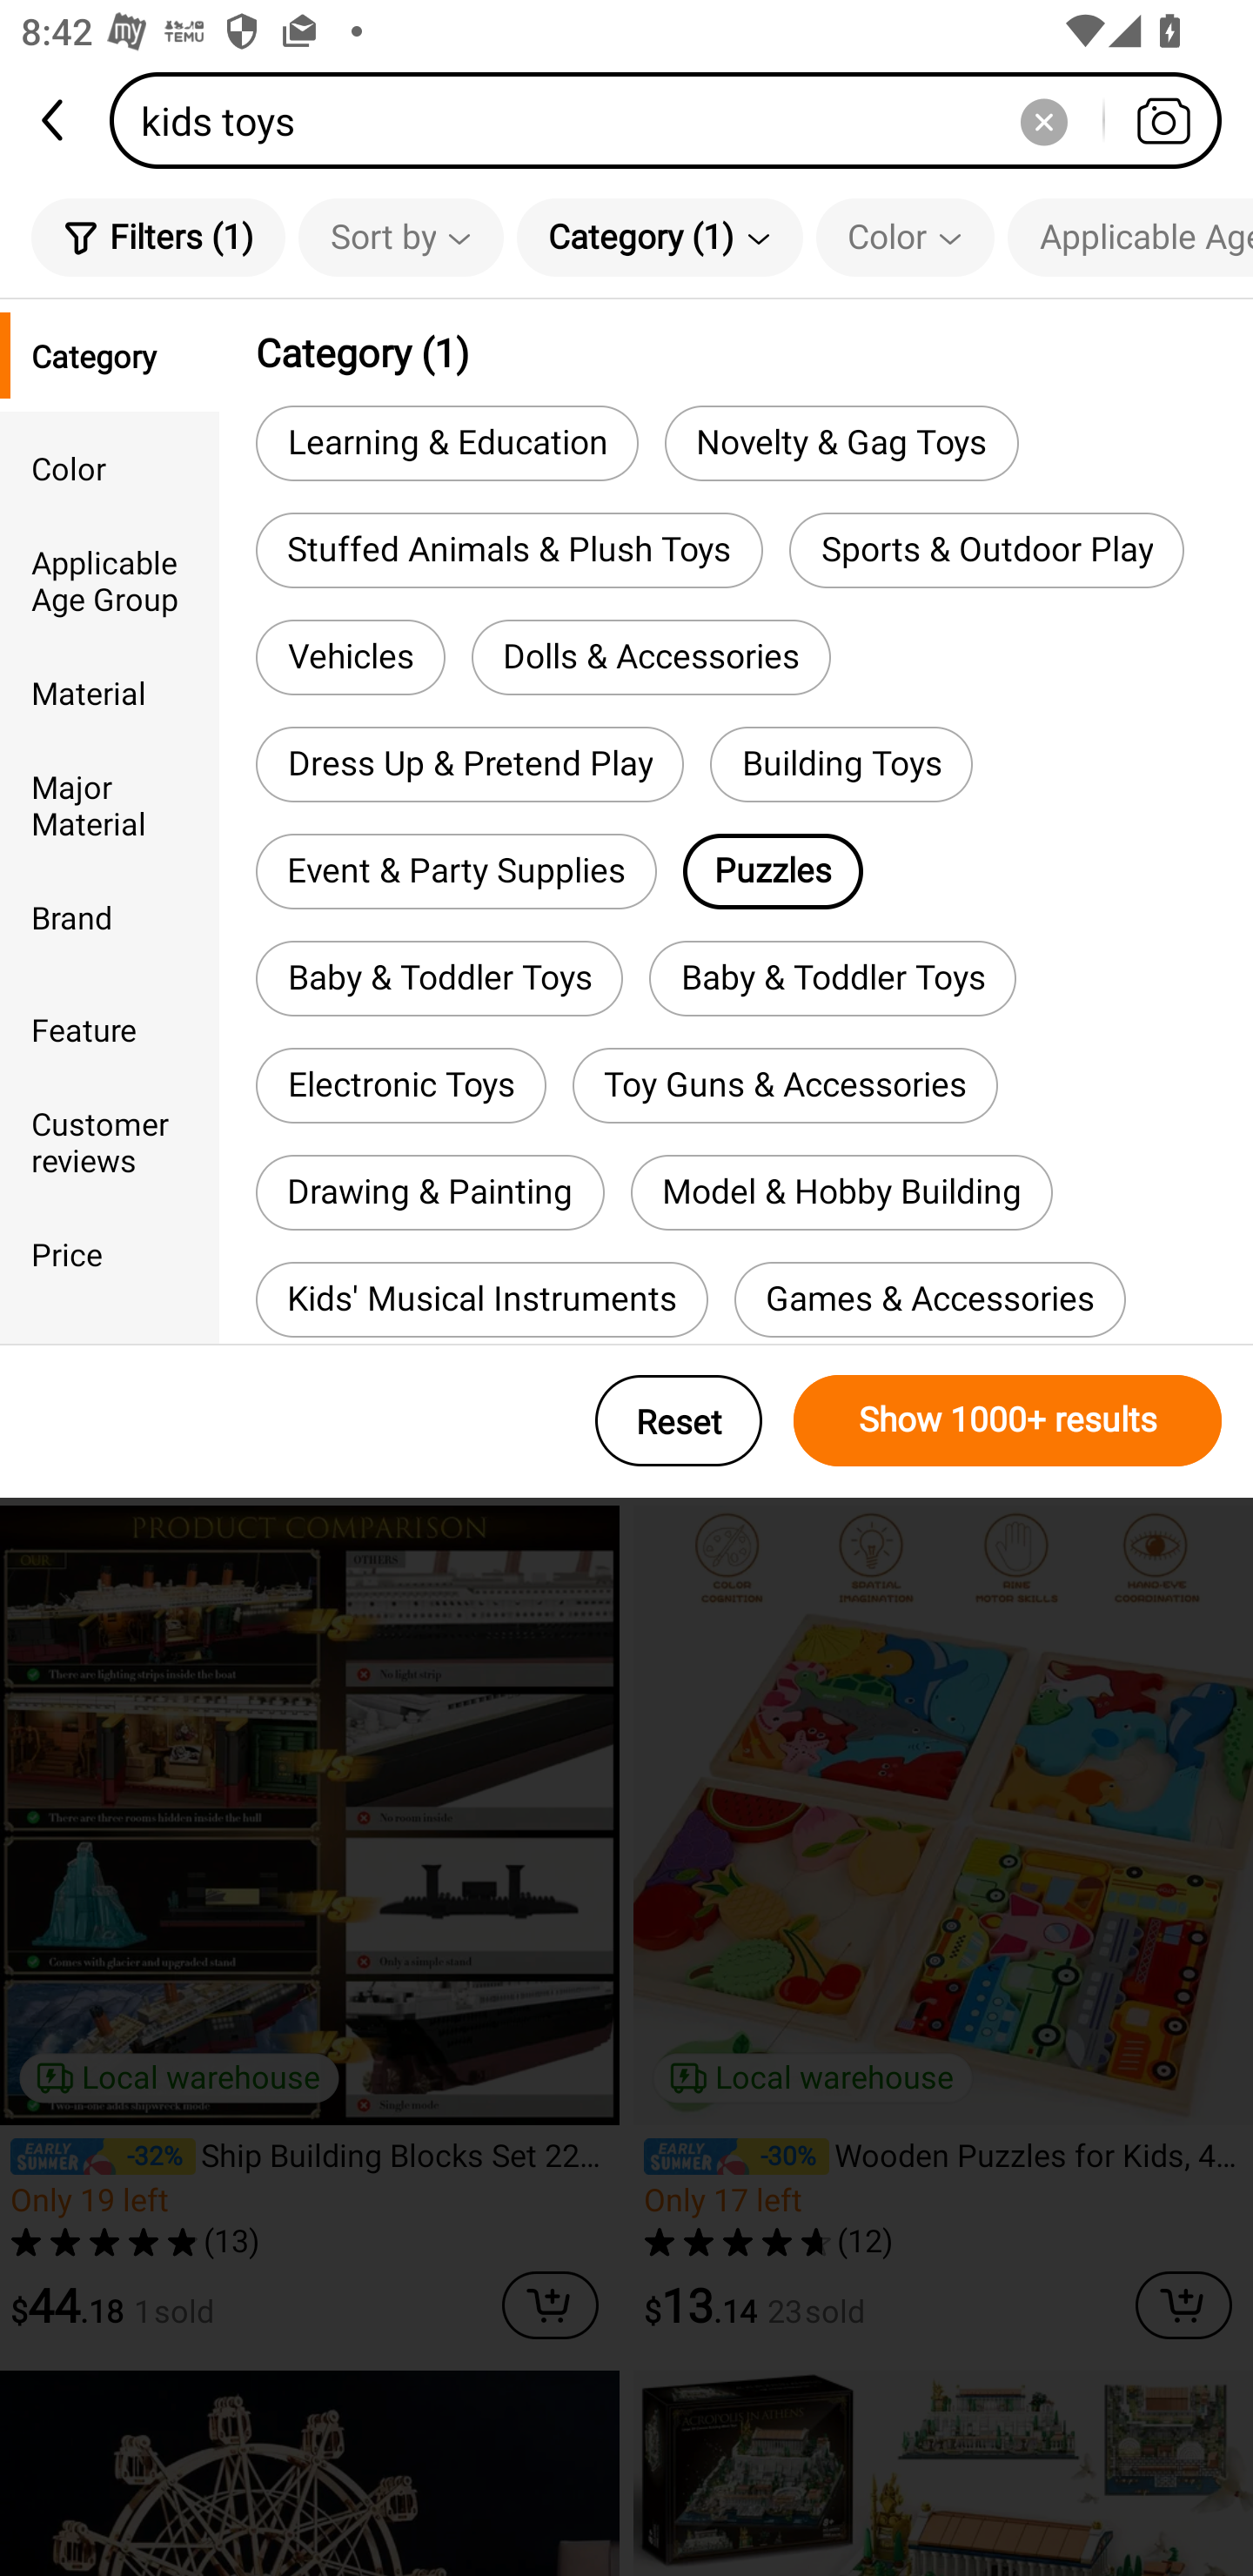  I want to click on back, so click(55, 120).